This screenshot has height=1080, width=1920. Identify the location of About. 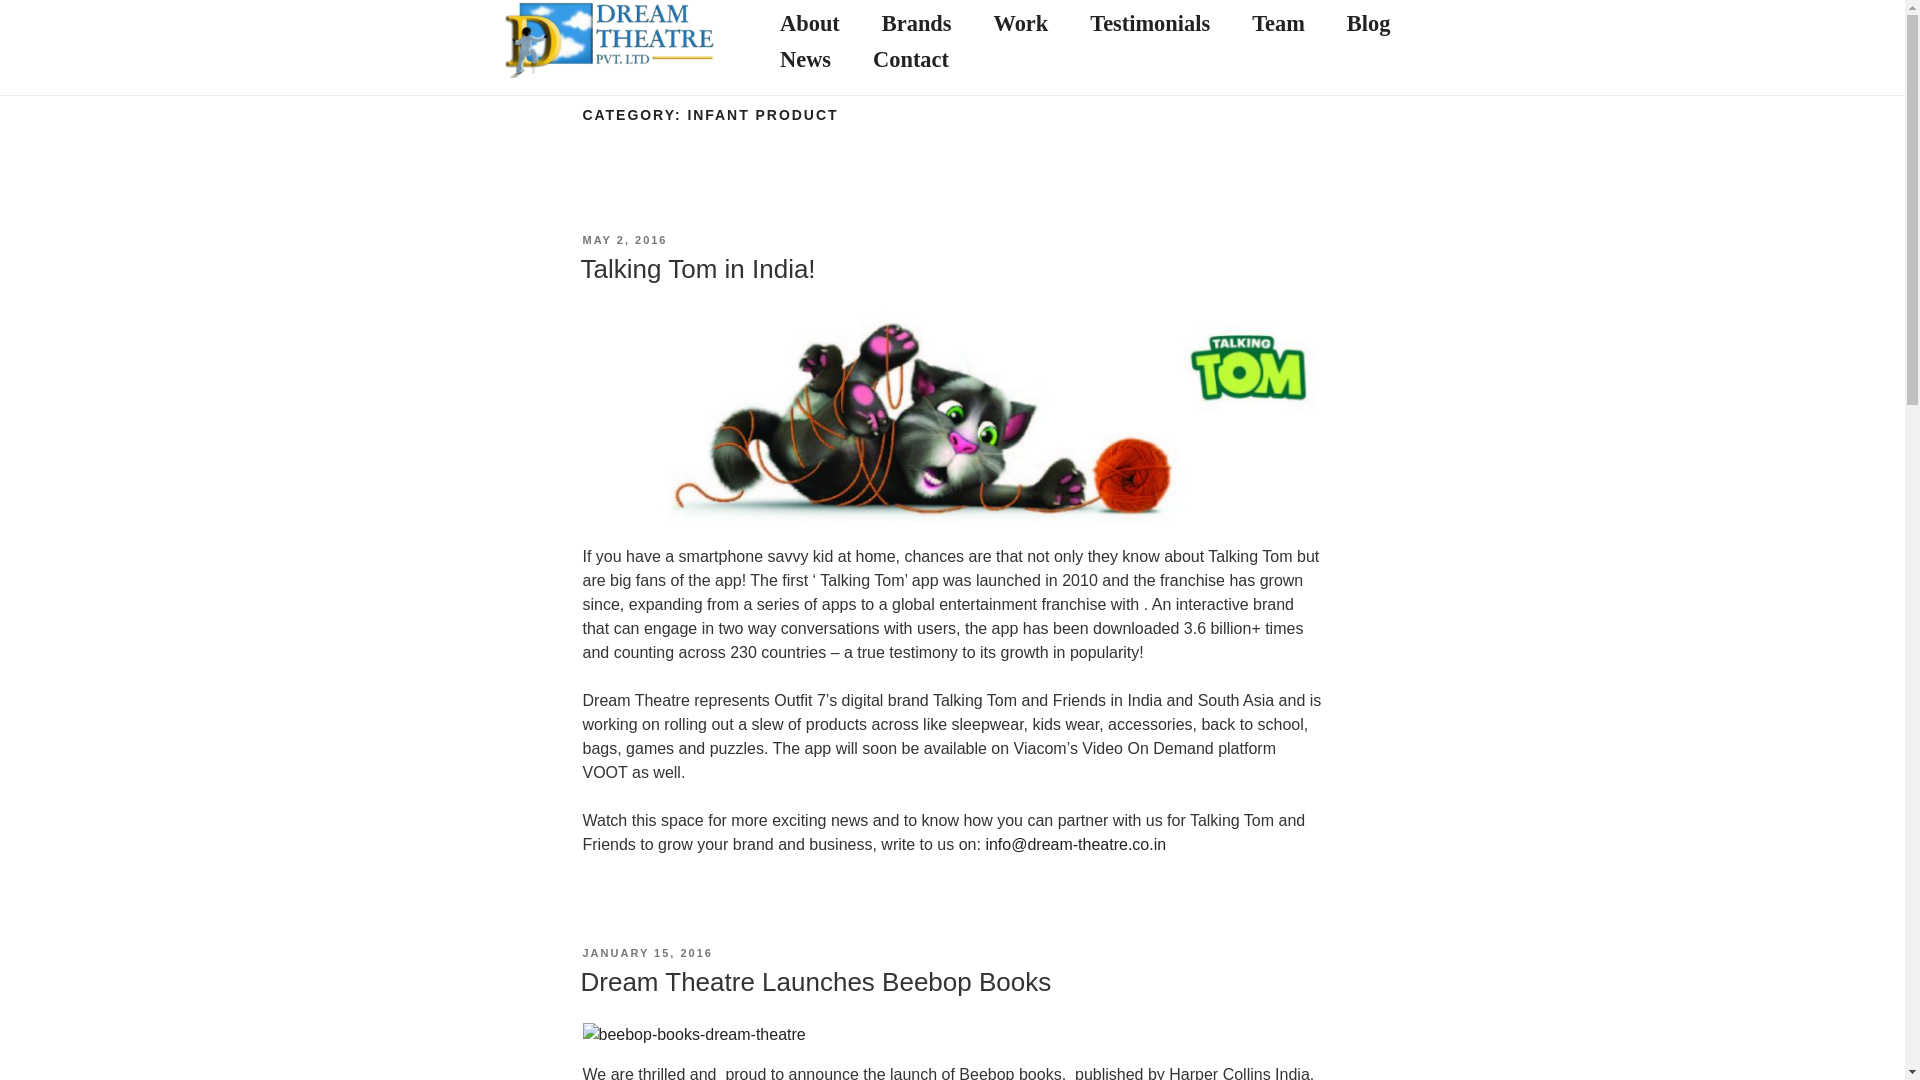
(810, 25).